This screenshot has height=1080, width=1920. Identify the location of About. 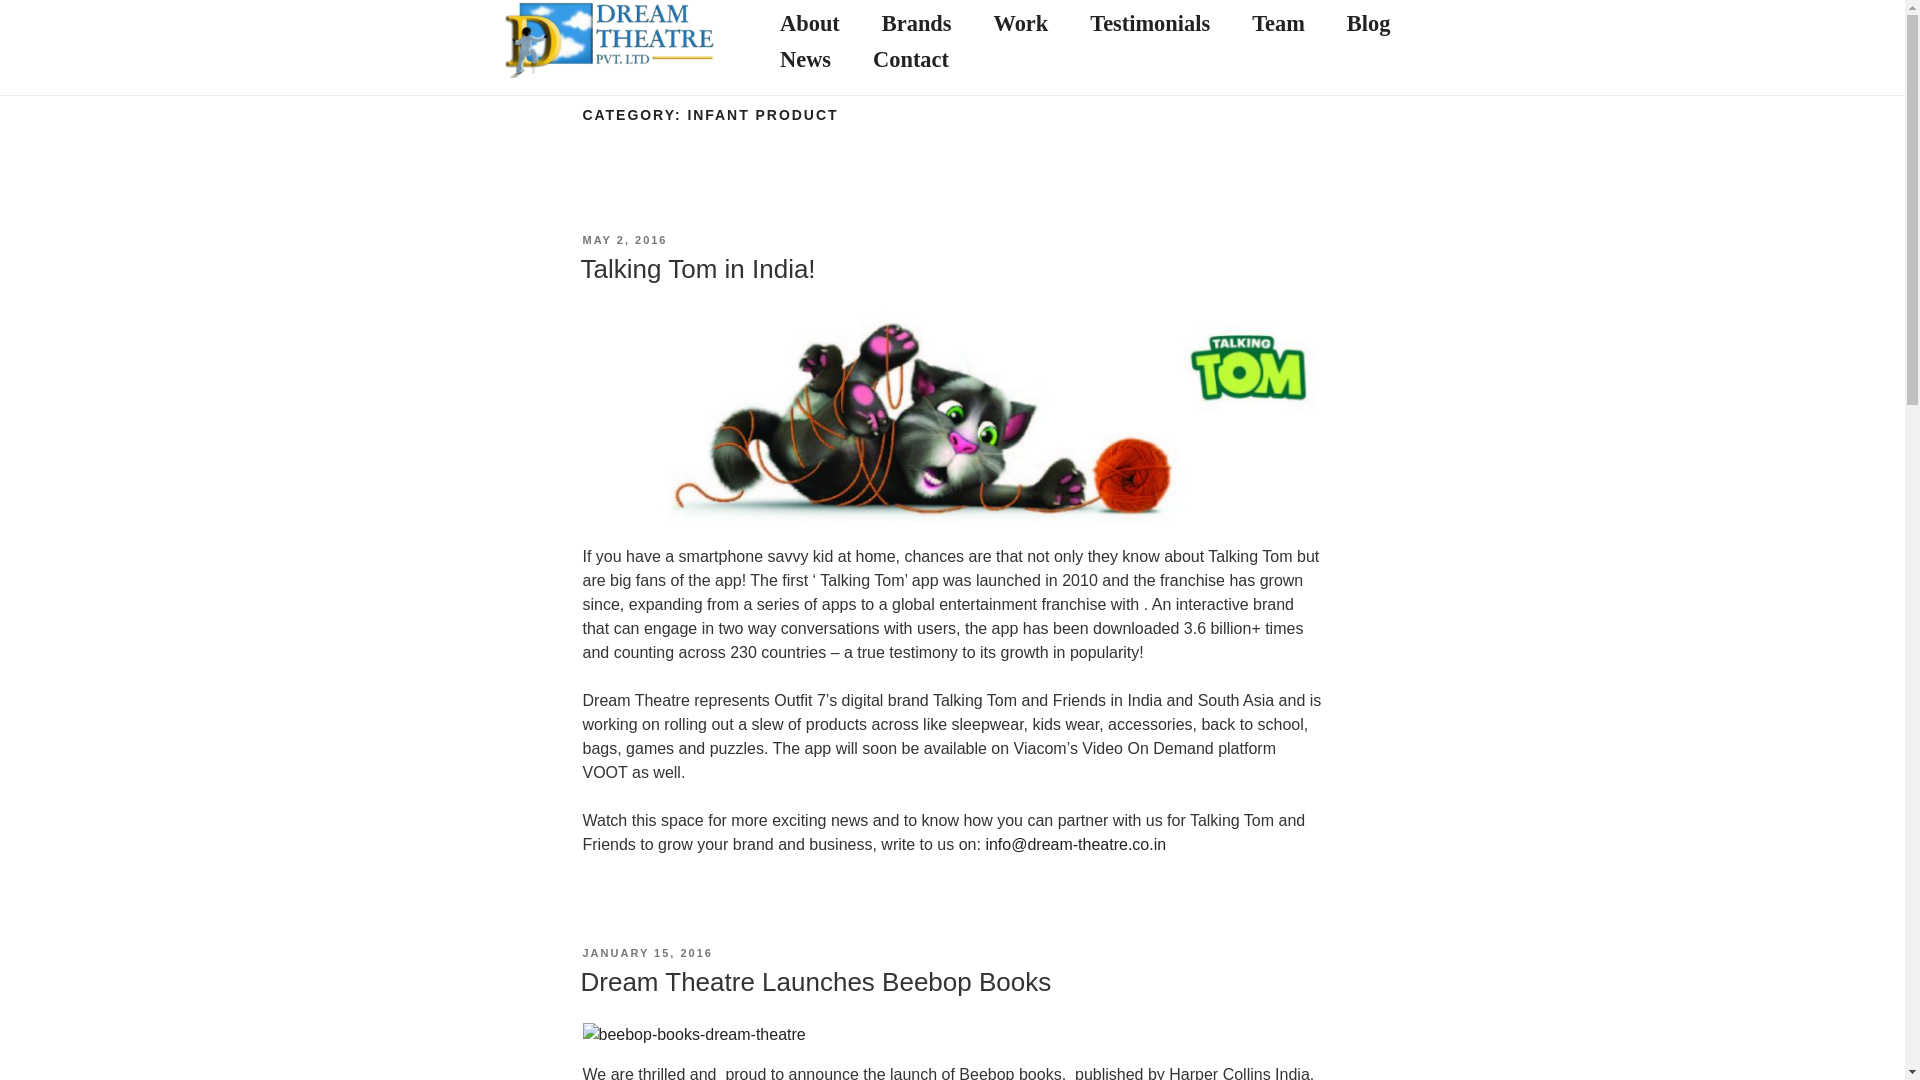
(810, 25).